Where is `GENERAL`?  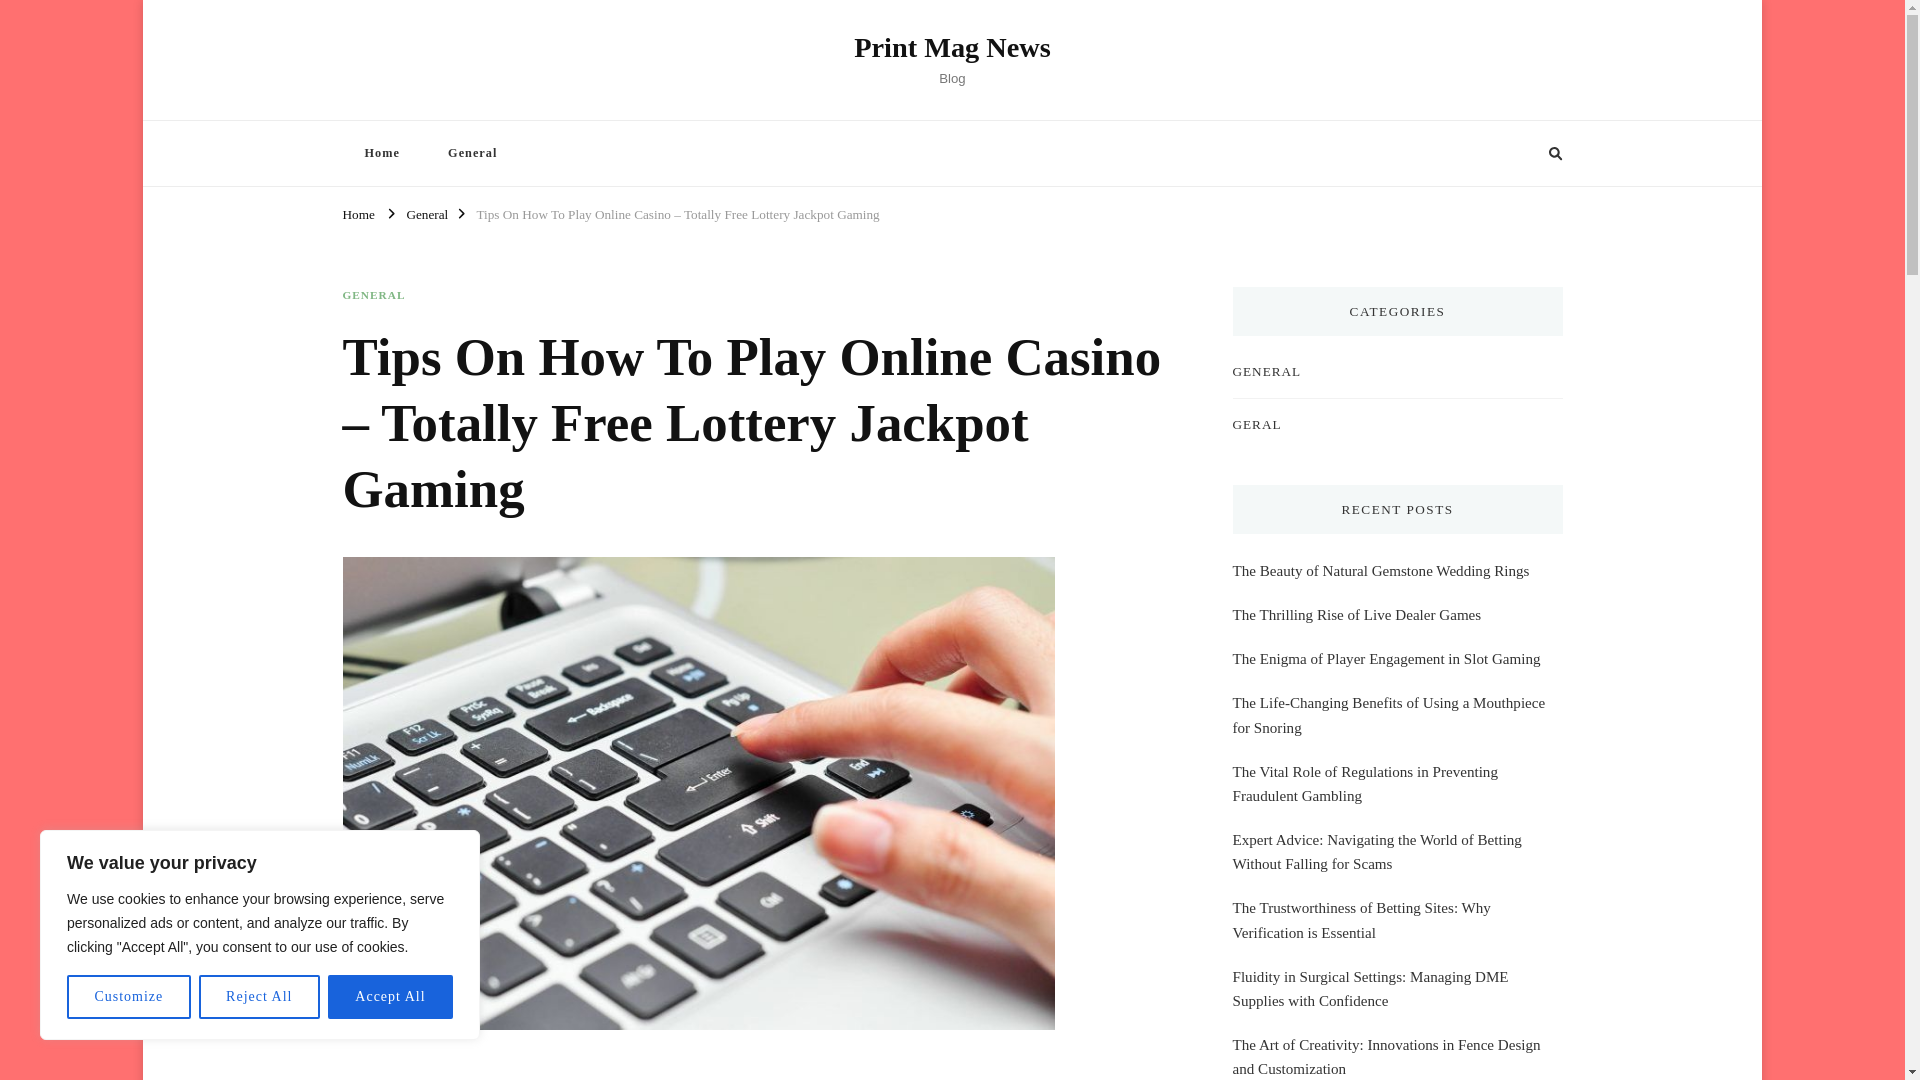 GENERAL is located at coordinates (373, 295).